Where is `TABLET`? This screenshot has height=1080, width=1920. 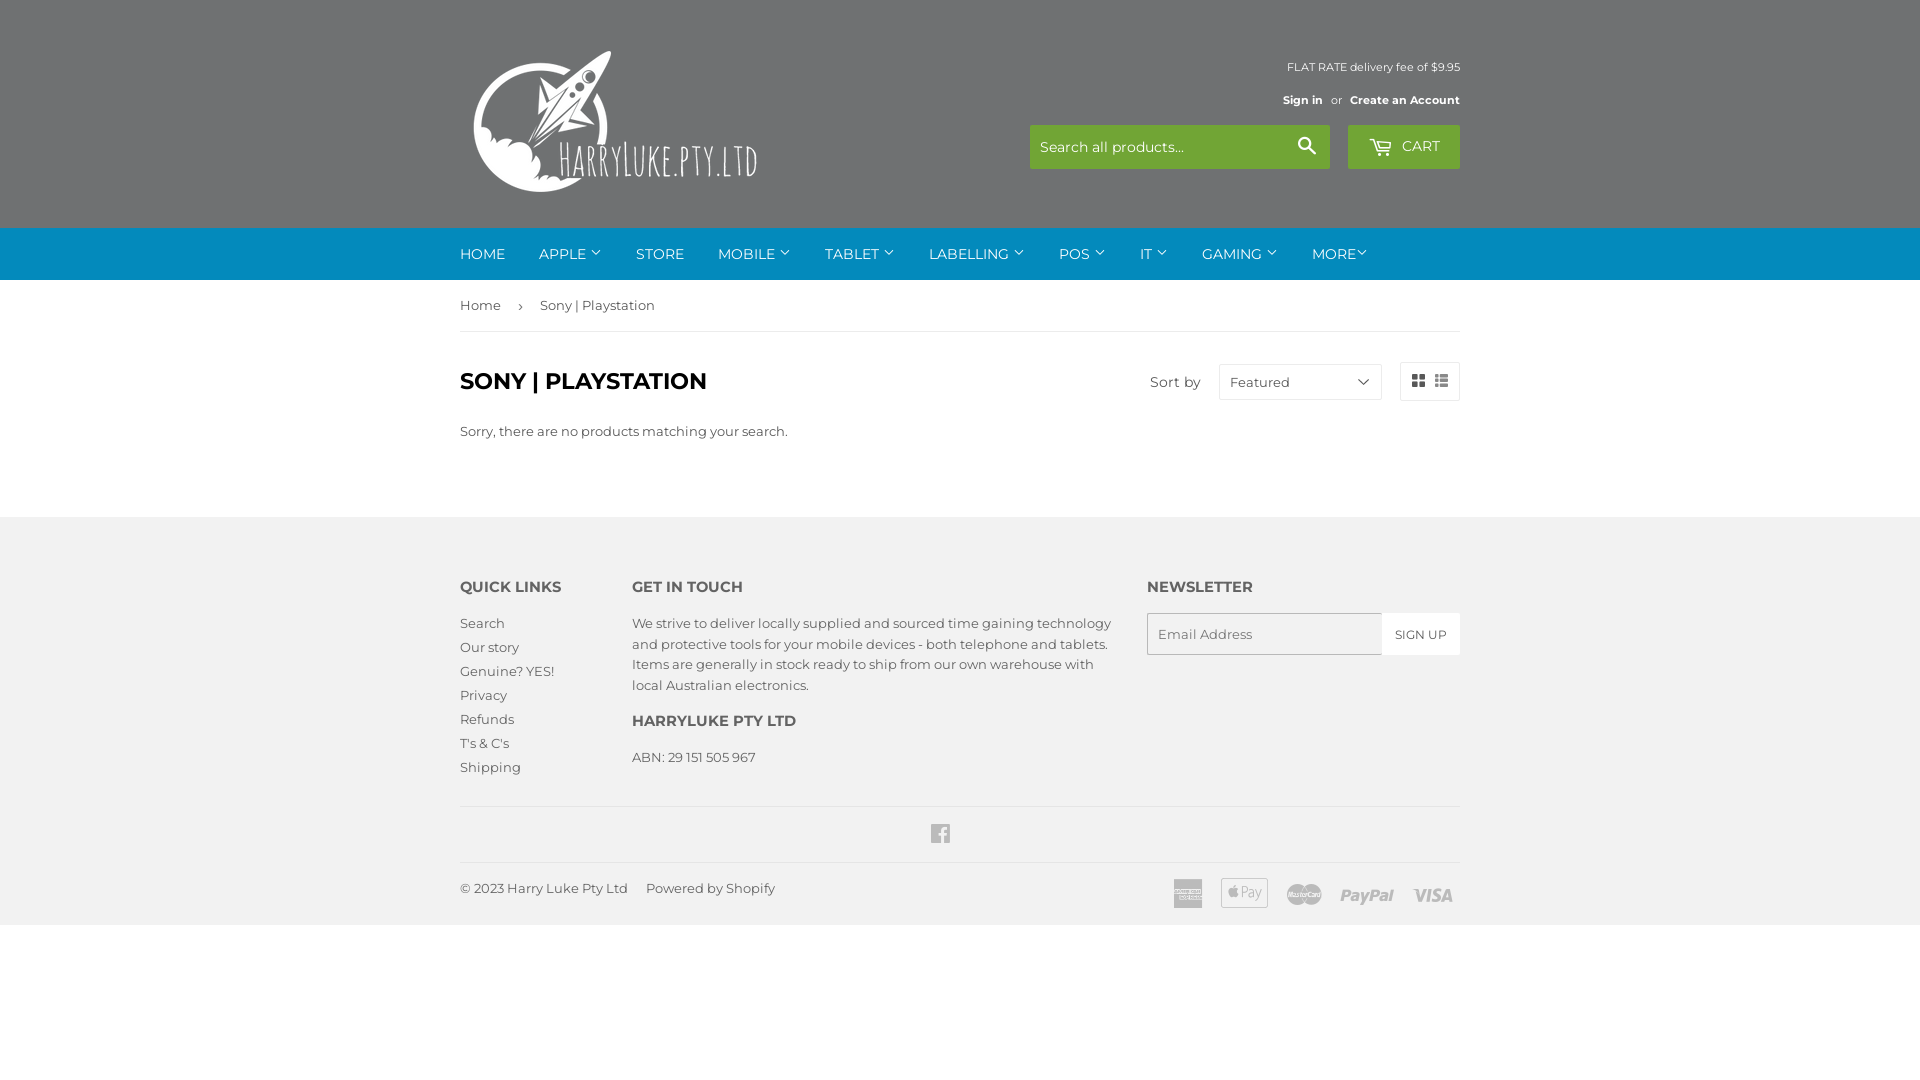 TABLET is located at coordinates (860, 254).